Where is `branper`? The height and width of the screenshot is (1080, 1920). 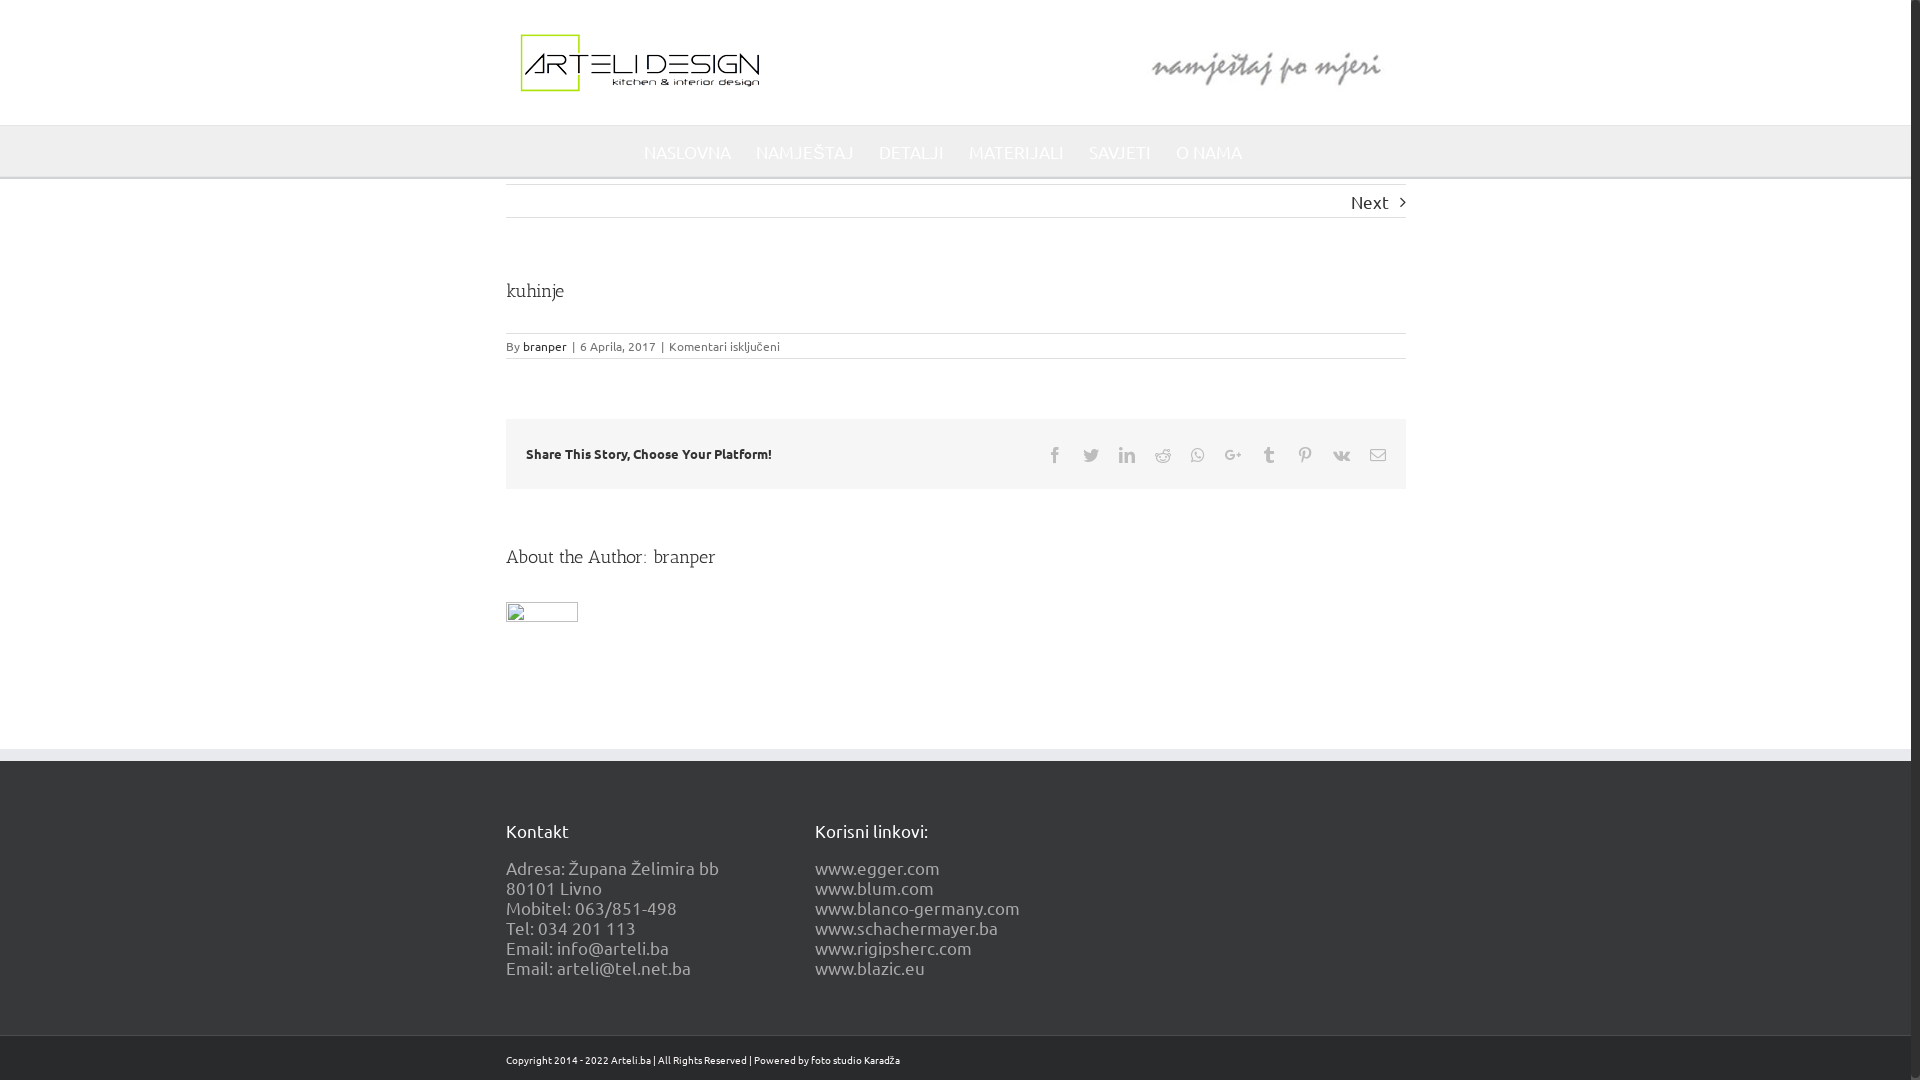 branper is located at coordinates (544, 346).